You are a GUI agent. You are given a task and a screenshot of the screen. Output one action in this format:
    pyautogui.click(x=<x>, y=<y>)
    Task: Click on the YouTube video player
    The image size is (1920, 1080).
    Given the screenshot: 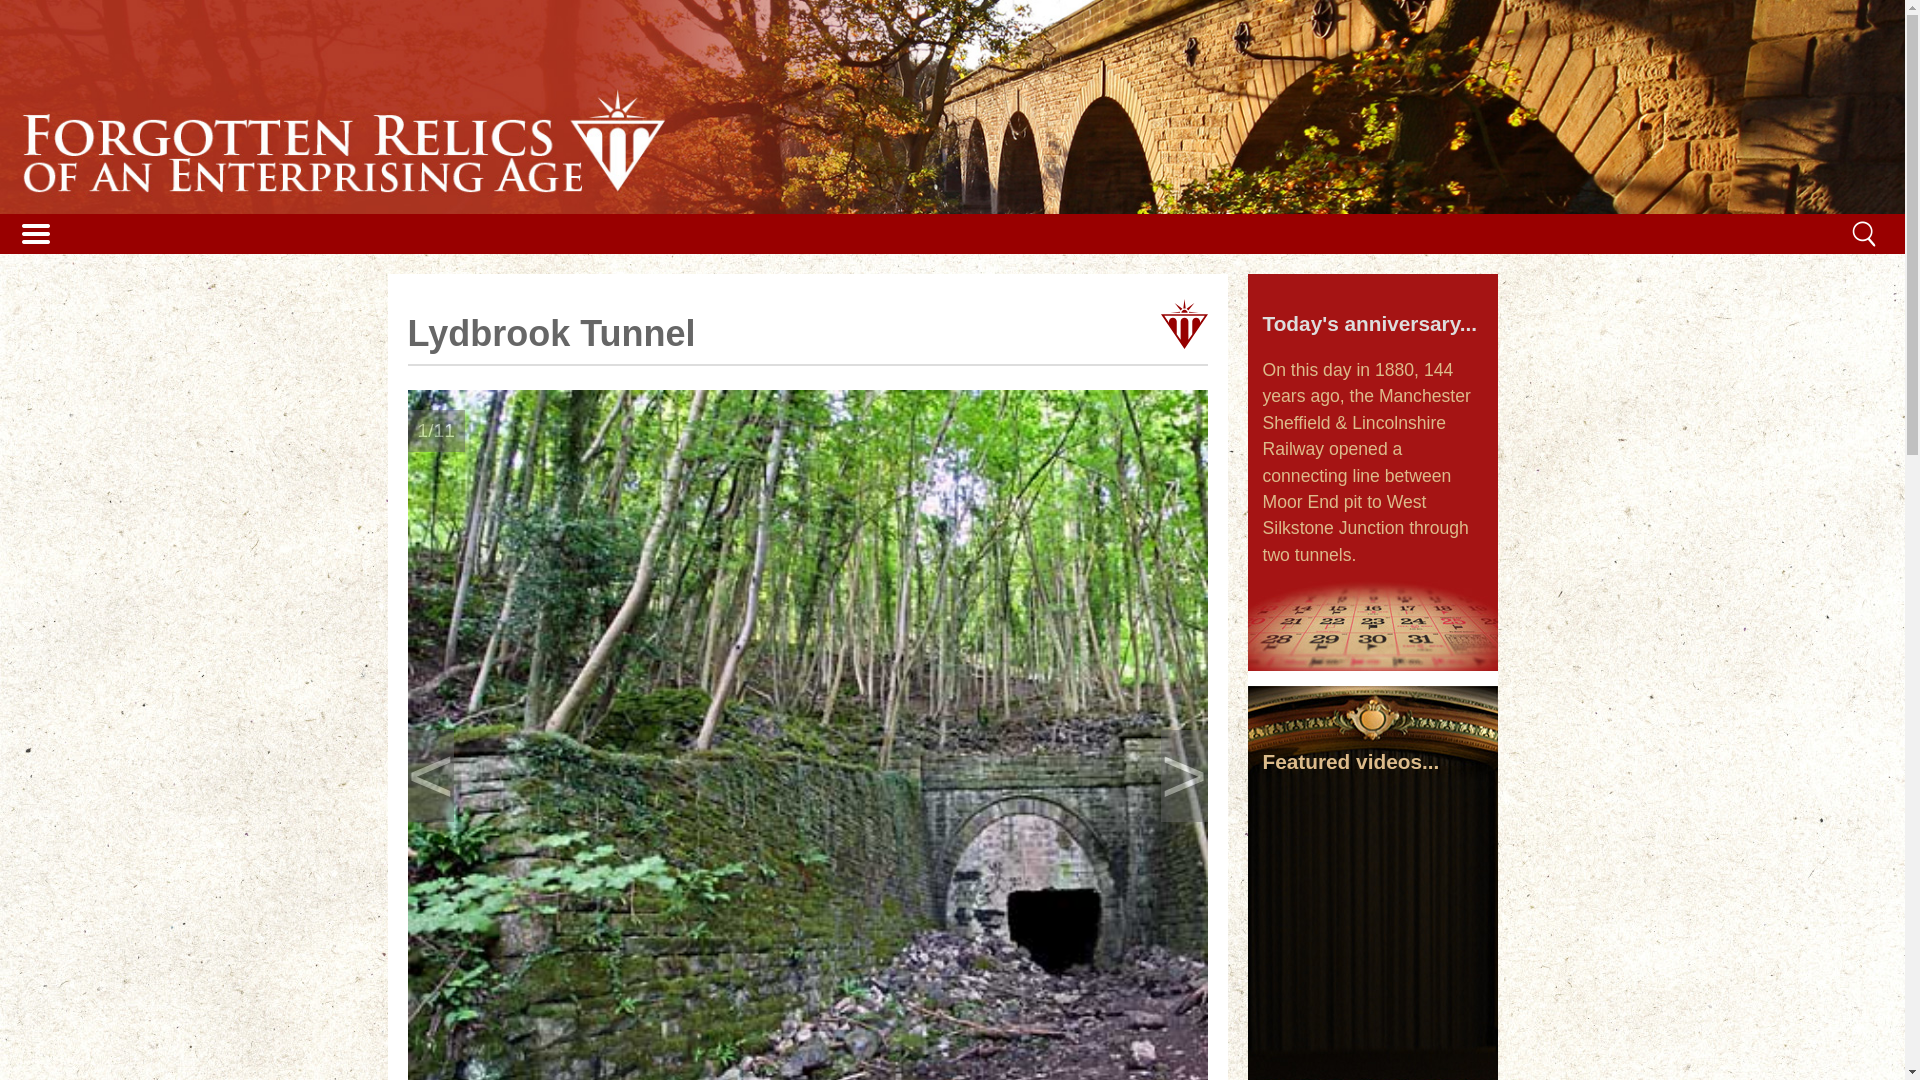 What is the action you would take?
    pyautogui.click(x=1372, y=856)
    